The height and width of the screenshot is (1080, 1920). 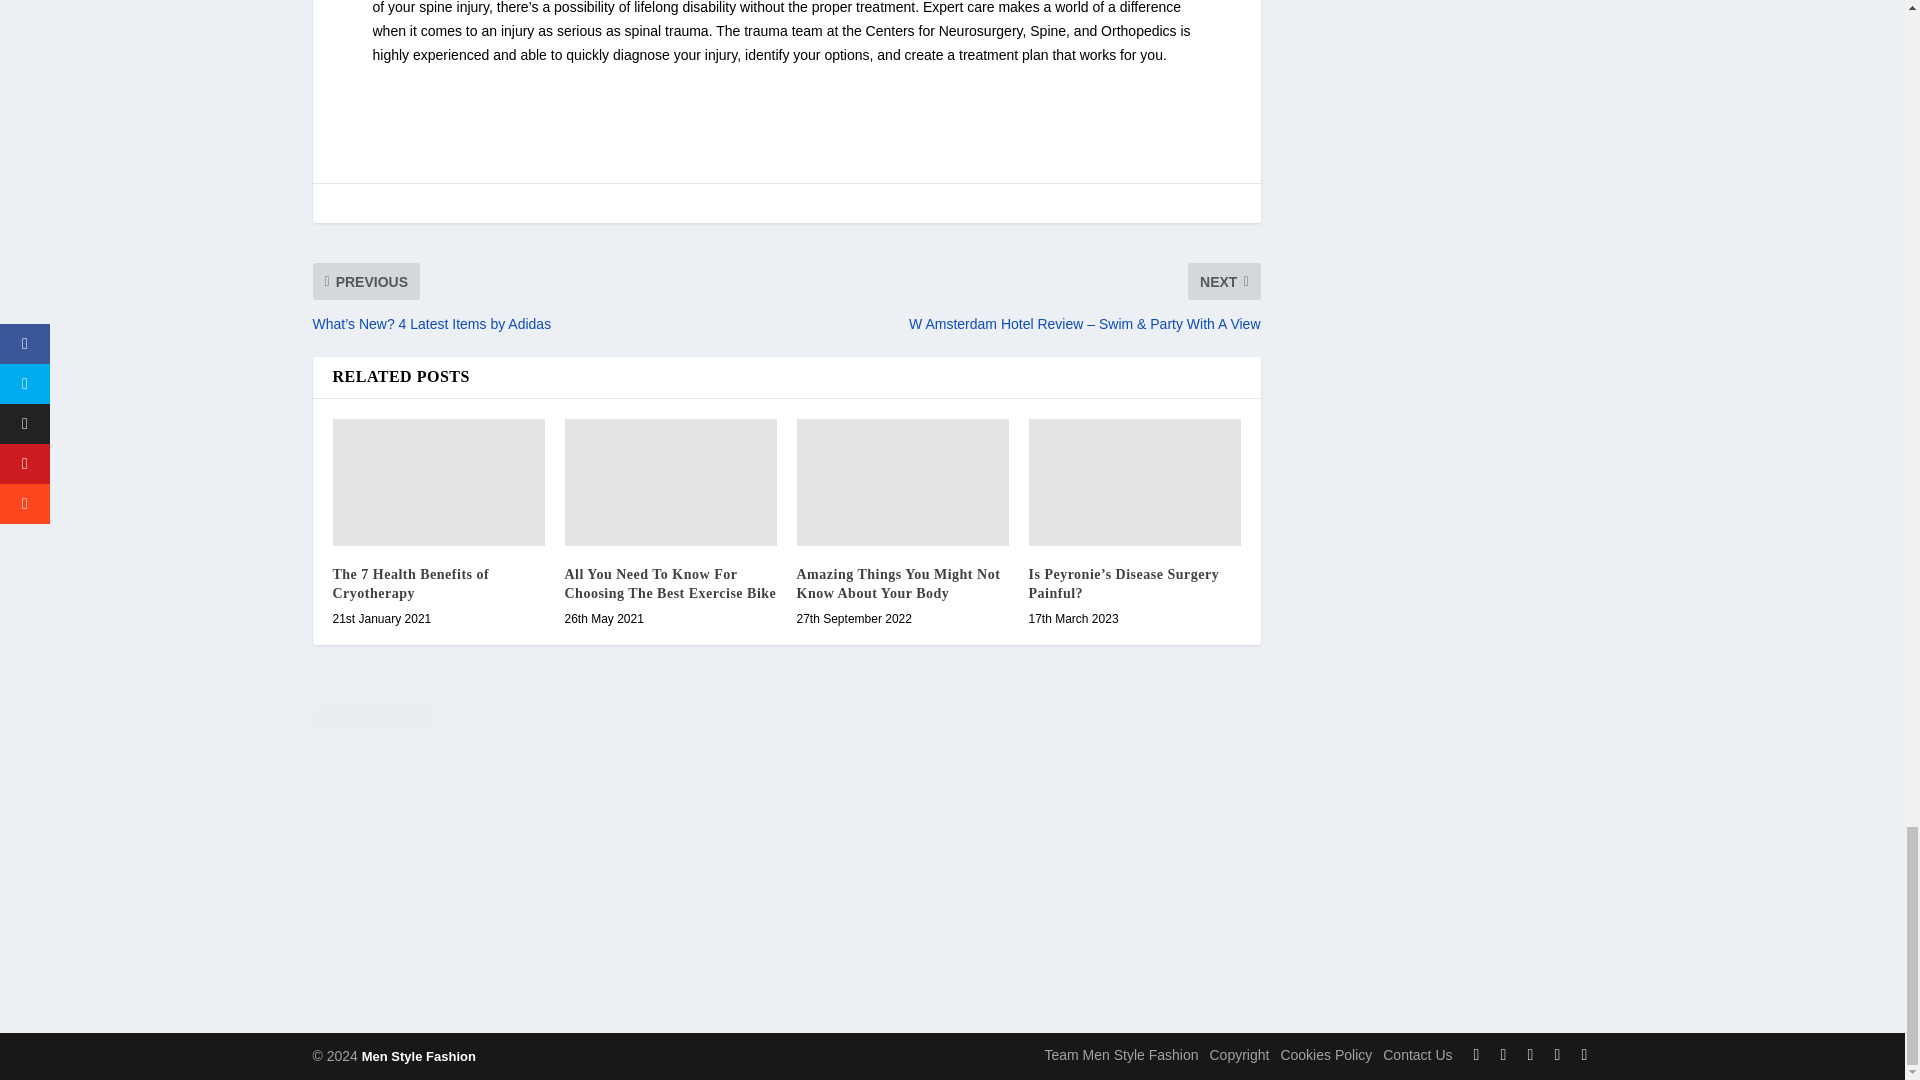 What do you see at coordinates (902, 482) in the screenshot?
I see `Amazing Things You Might Not Know About Your Body` at bounding box center [902, 482].